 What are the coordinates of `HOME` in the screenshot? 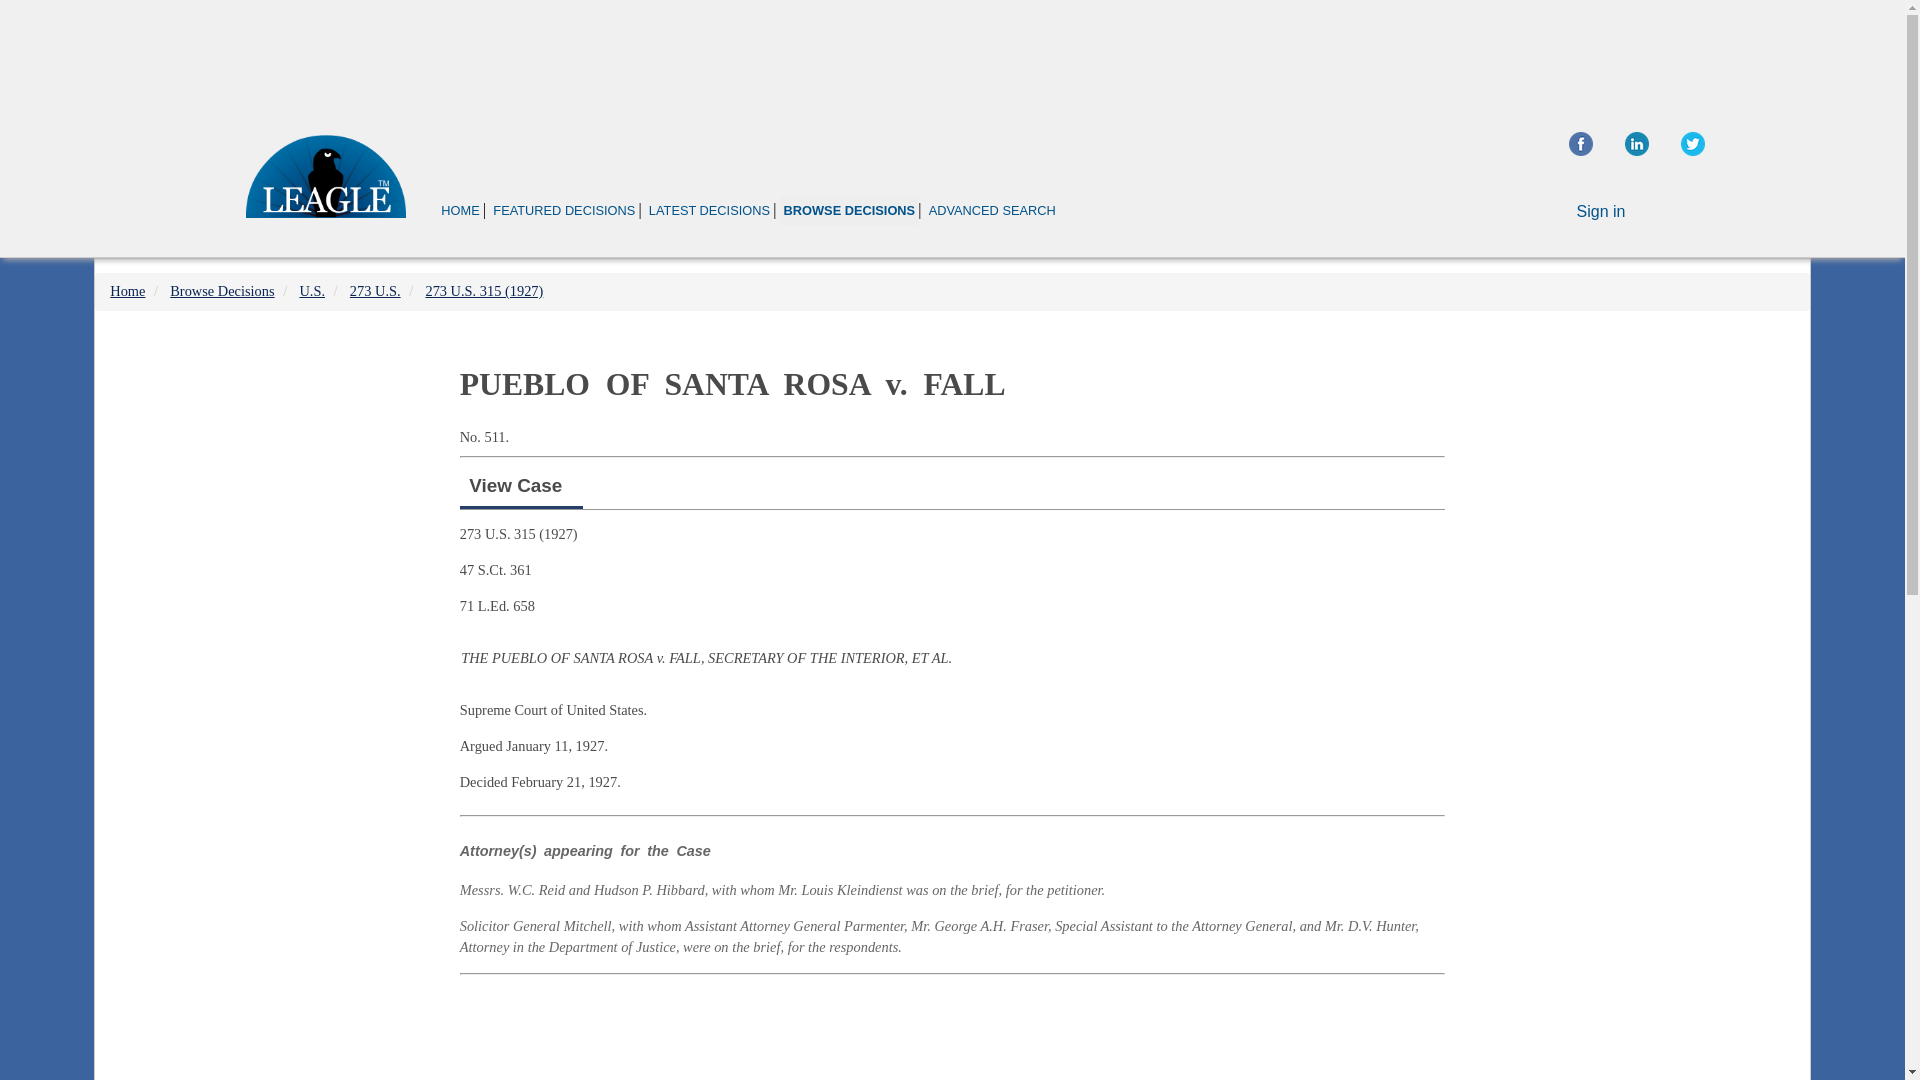 It's located at (460, 210).